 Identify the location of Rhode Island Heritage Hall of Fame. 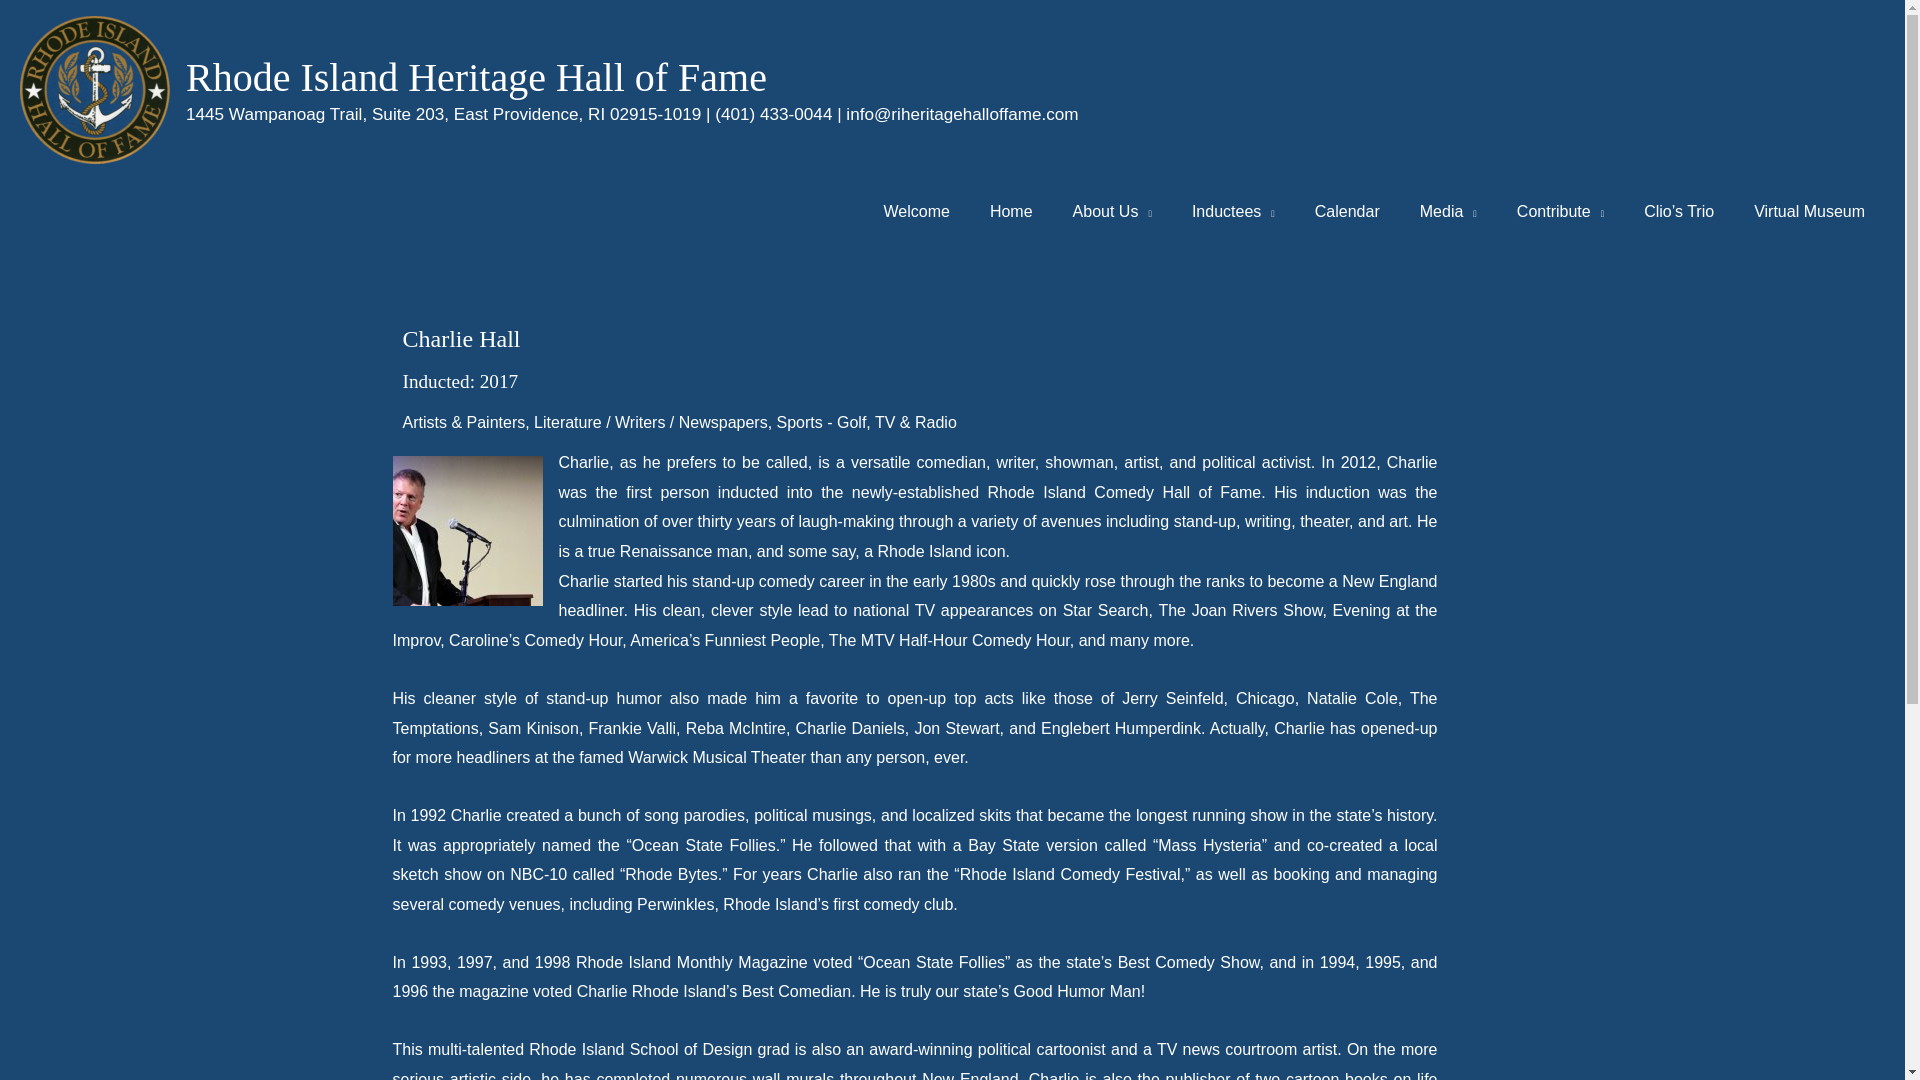
(476, 78).